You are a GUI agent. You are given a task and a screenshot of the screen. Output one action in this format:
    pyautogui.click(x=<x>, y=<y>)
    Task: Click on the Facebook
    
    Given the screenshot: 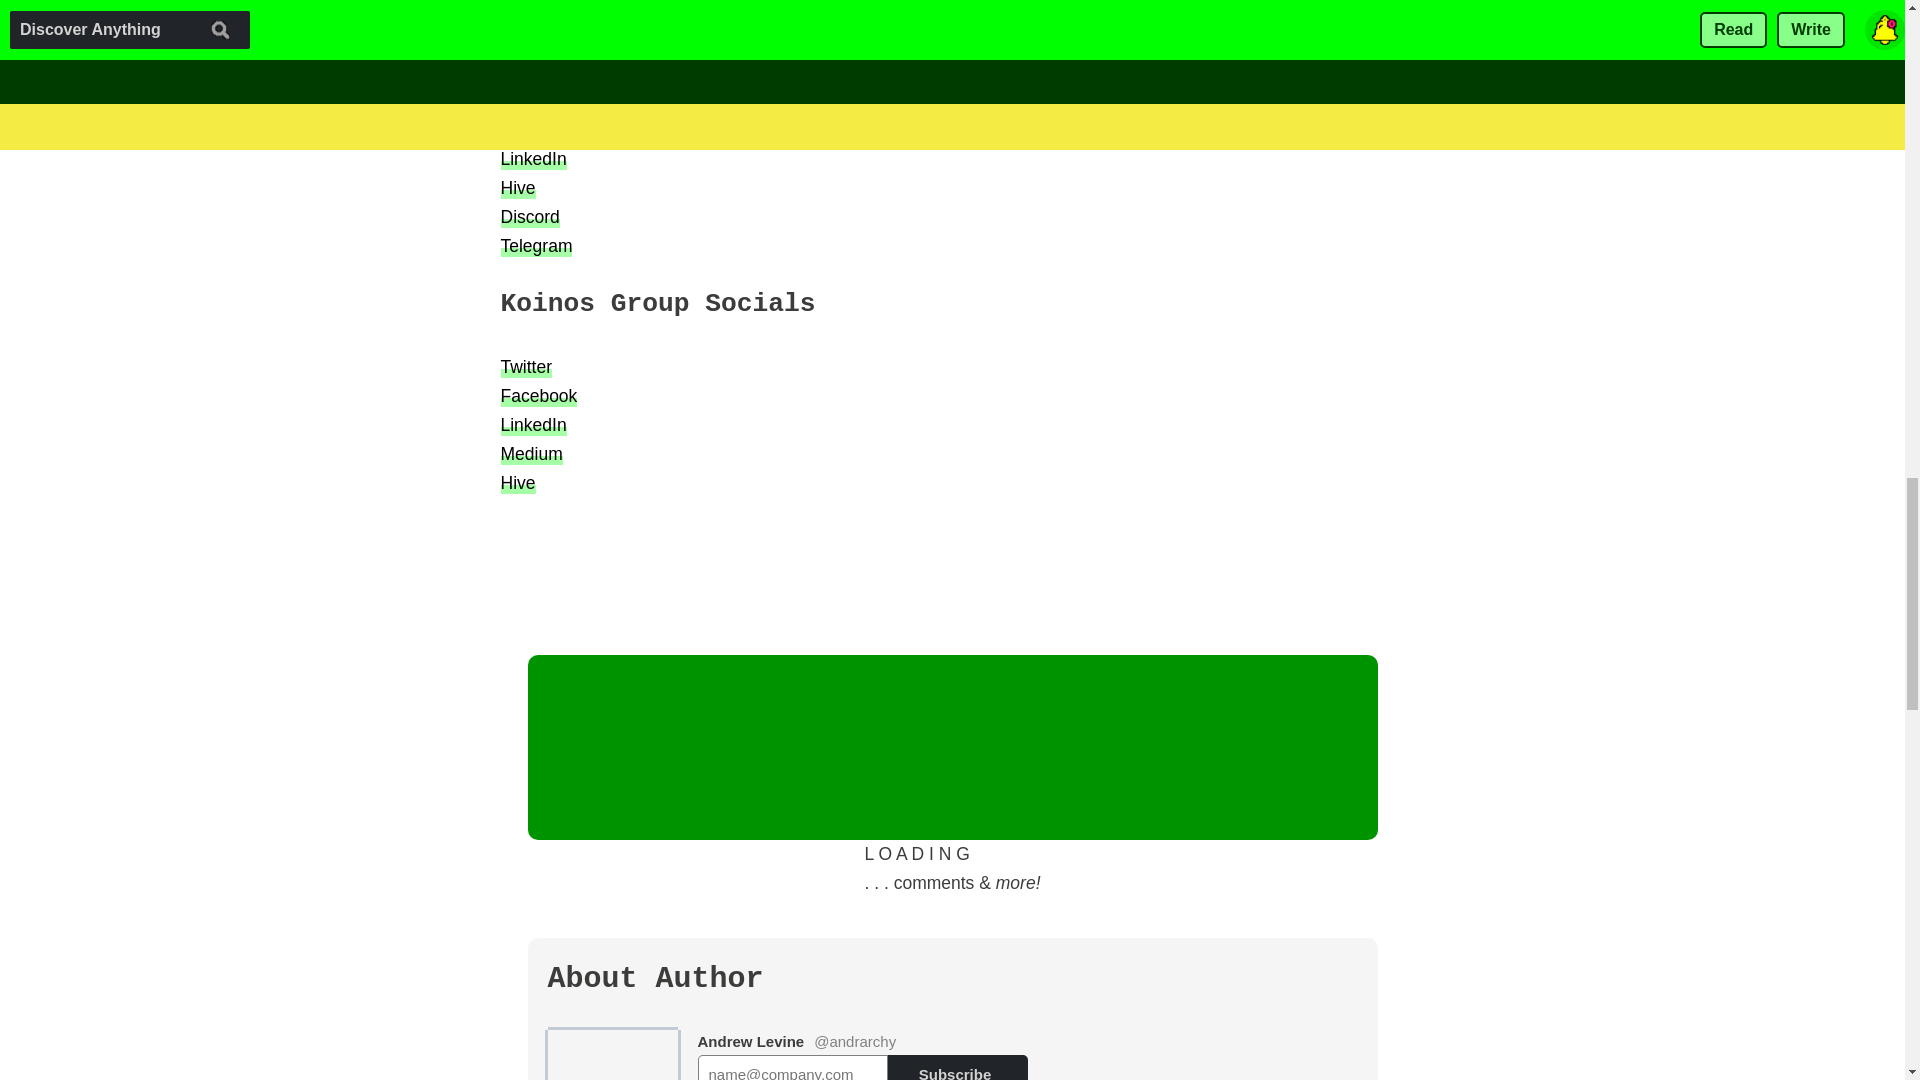 What is the action you would take?
    pyautogui.click(x=538, y=396)
    